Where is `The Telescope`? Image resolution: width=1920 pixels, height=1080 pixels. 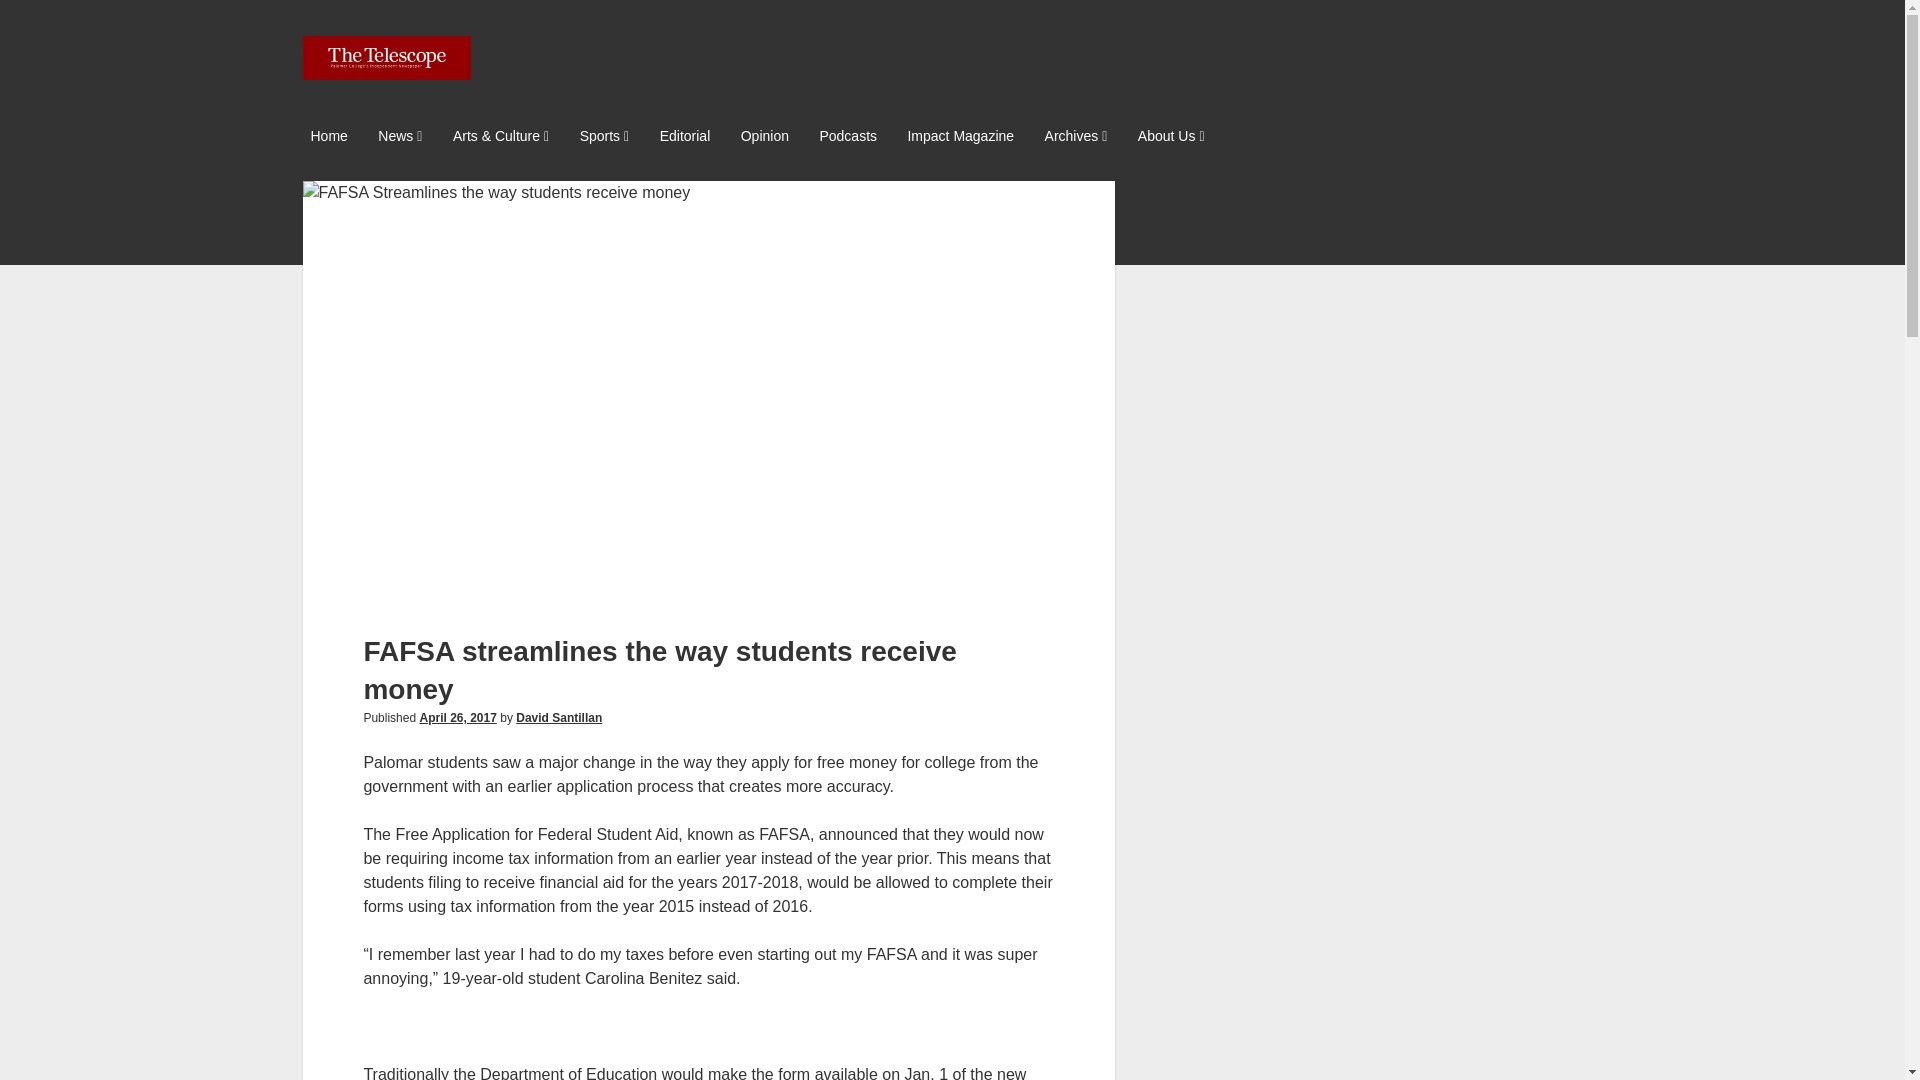 The Telescope is located at coordinates (386, 72).